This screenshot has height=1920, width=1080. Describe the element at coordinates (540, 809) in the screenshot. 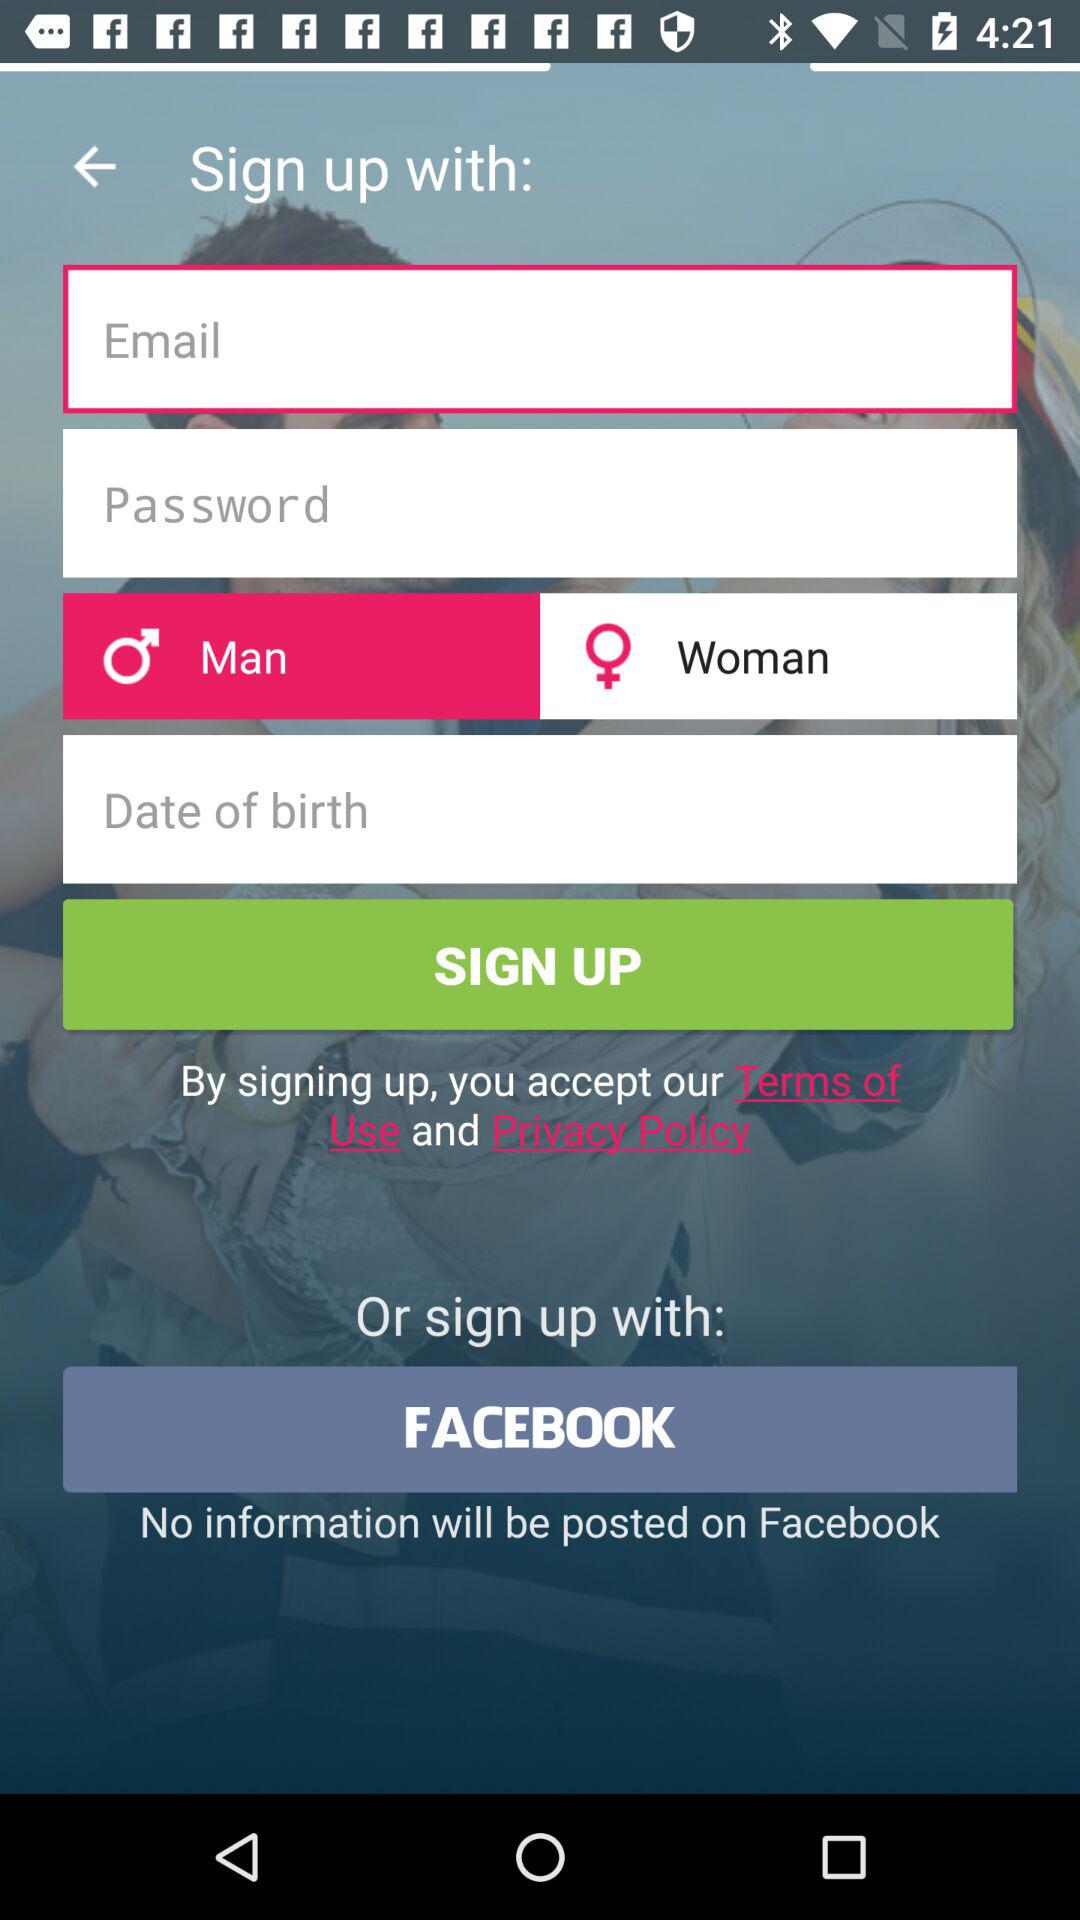

I see `text field above sign up button` at that location.